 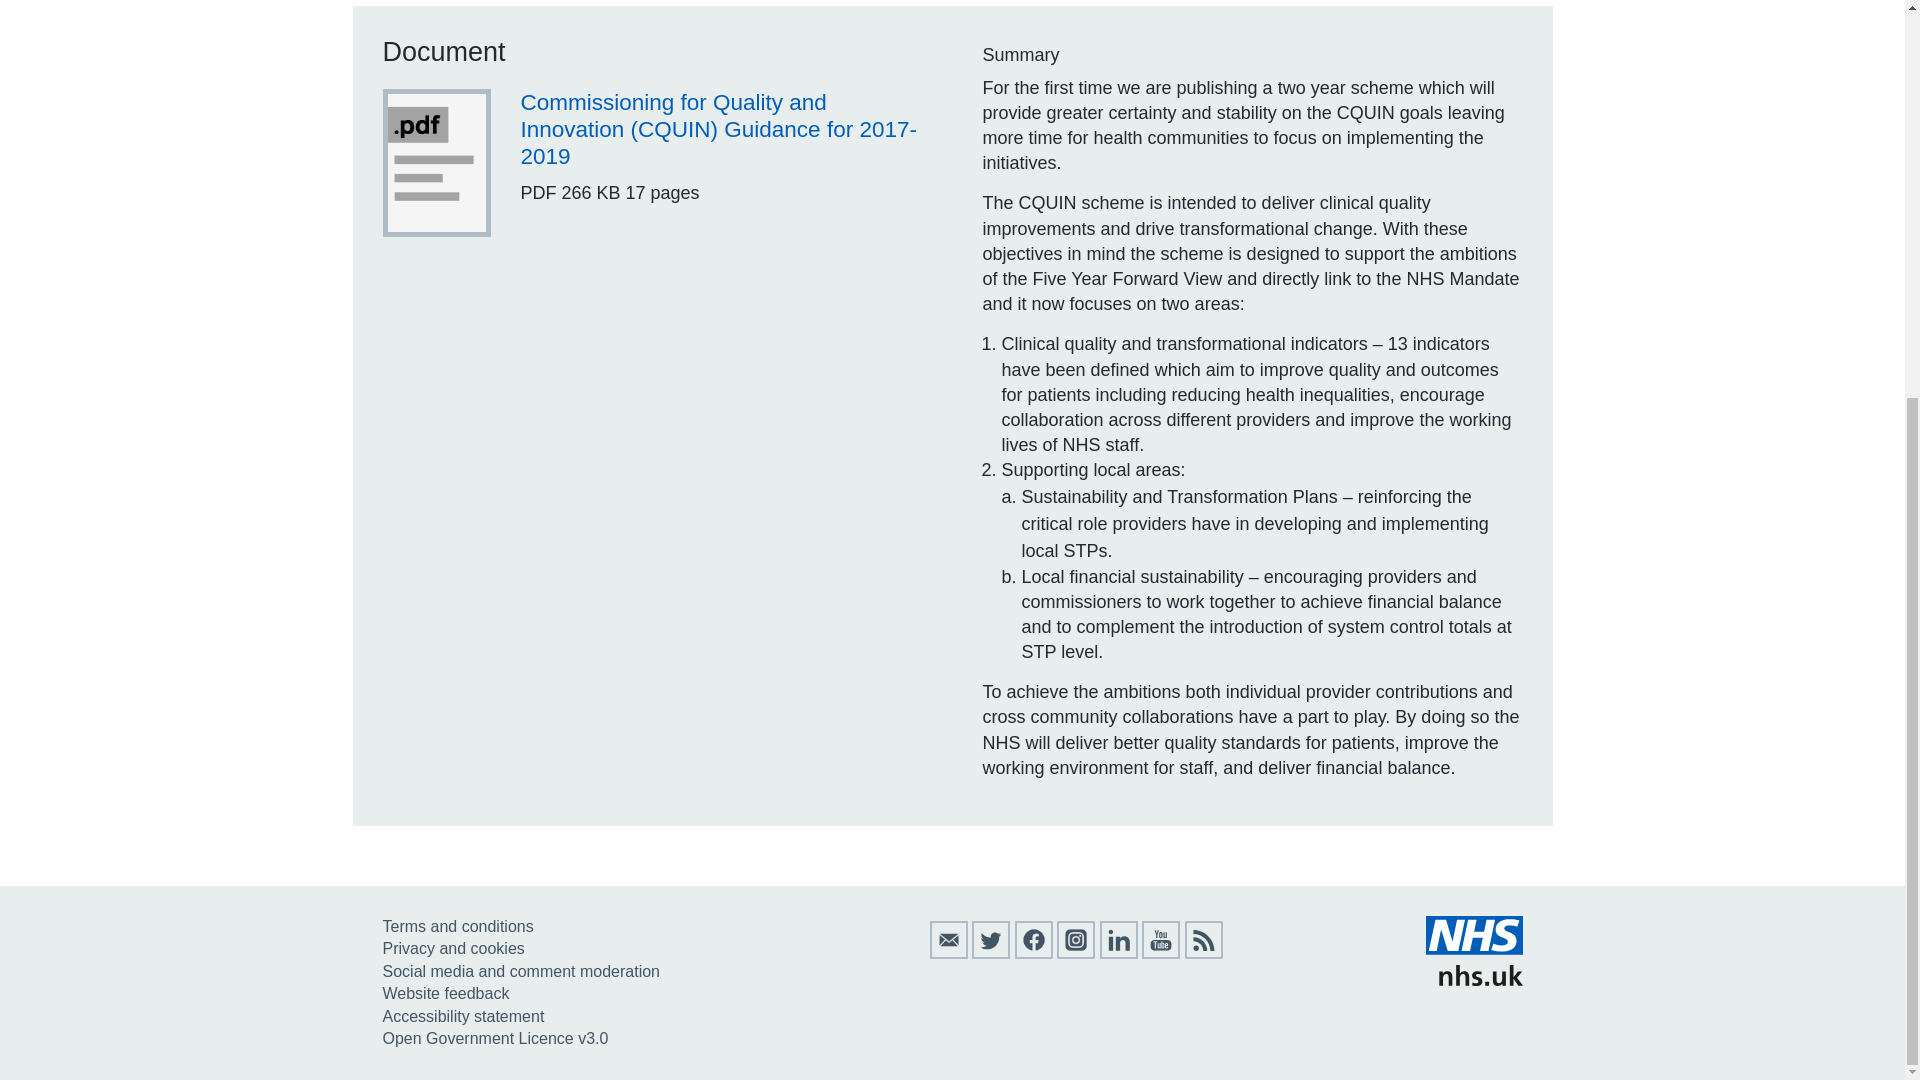 I want to click on Sign up to our email bulletins, so click(x=948, y=954).